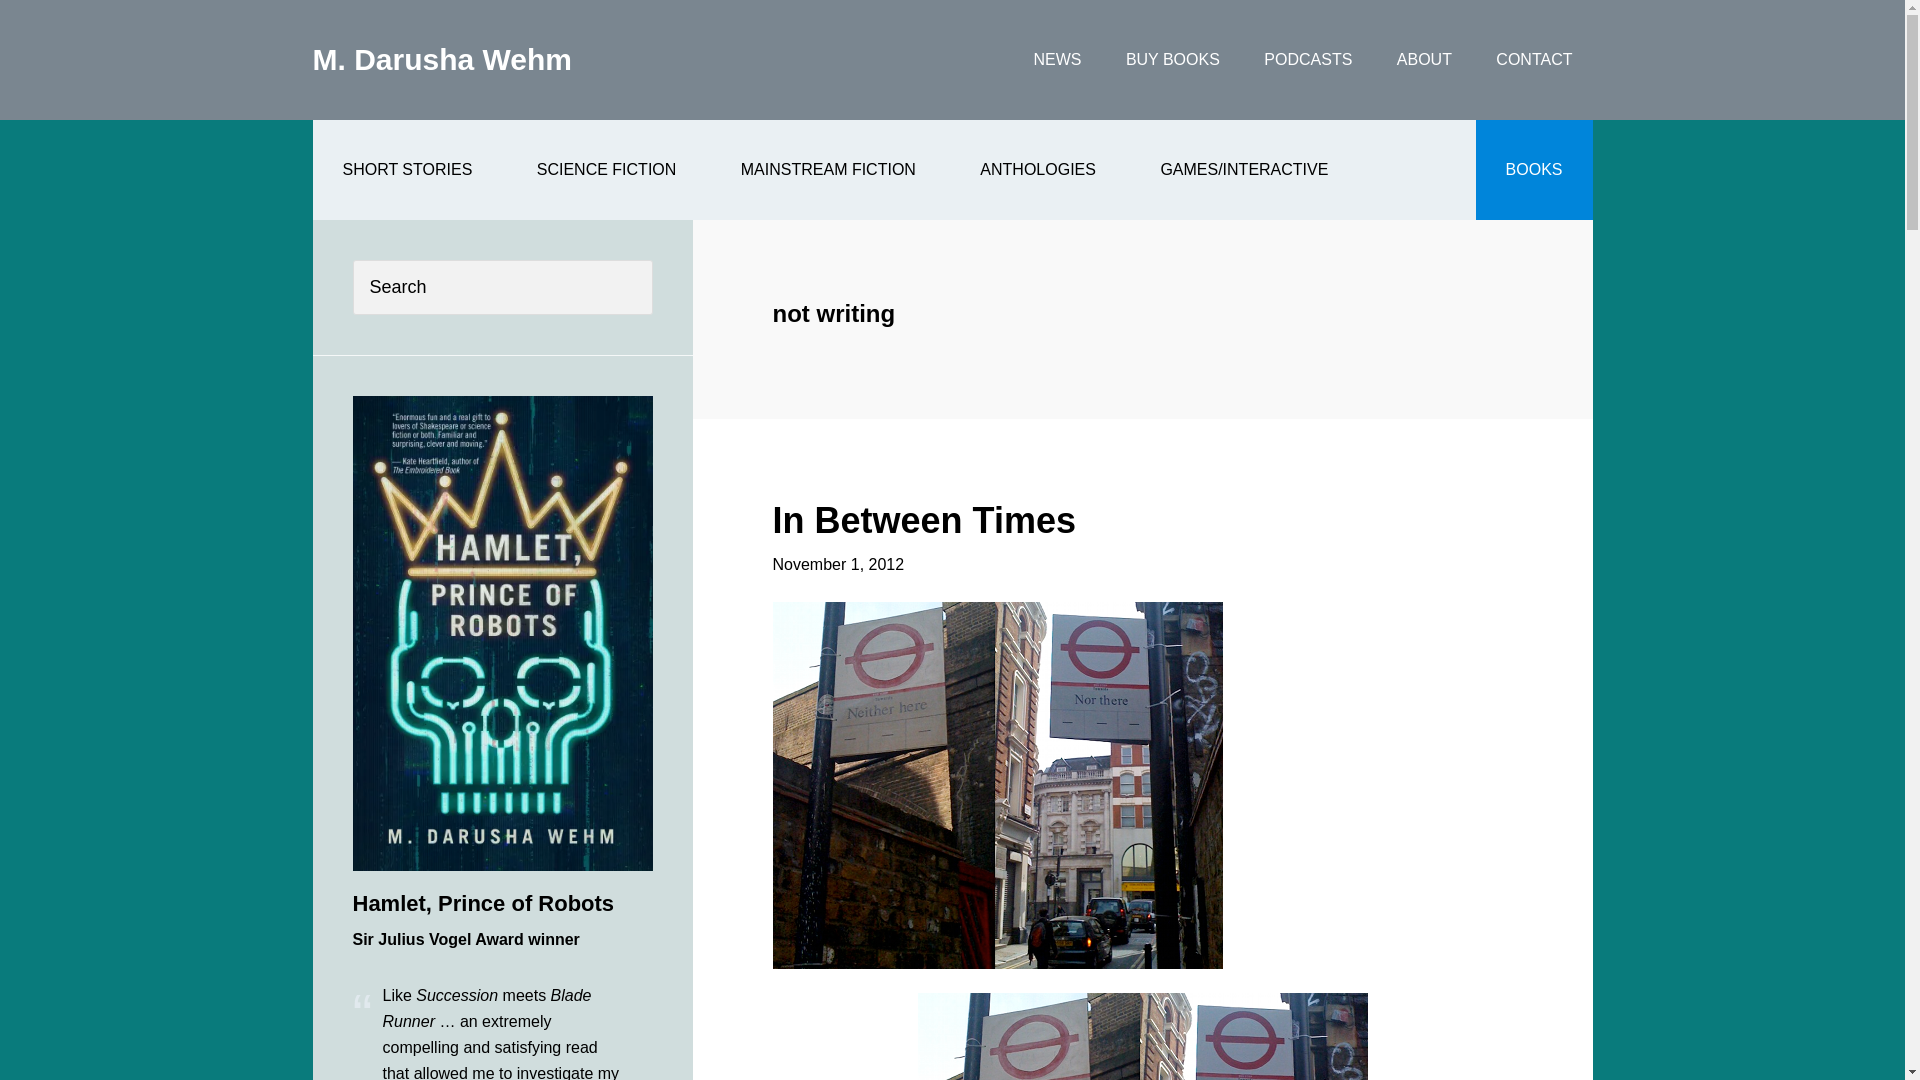 This screenshot has width=1920, height=1080. What do you see at coordinates (1308, 60) in the screenshot?
I see `PODCASTS` at bounding box center [1308, 60].